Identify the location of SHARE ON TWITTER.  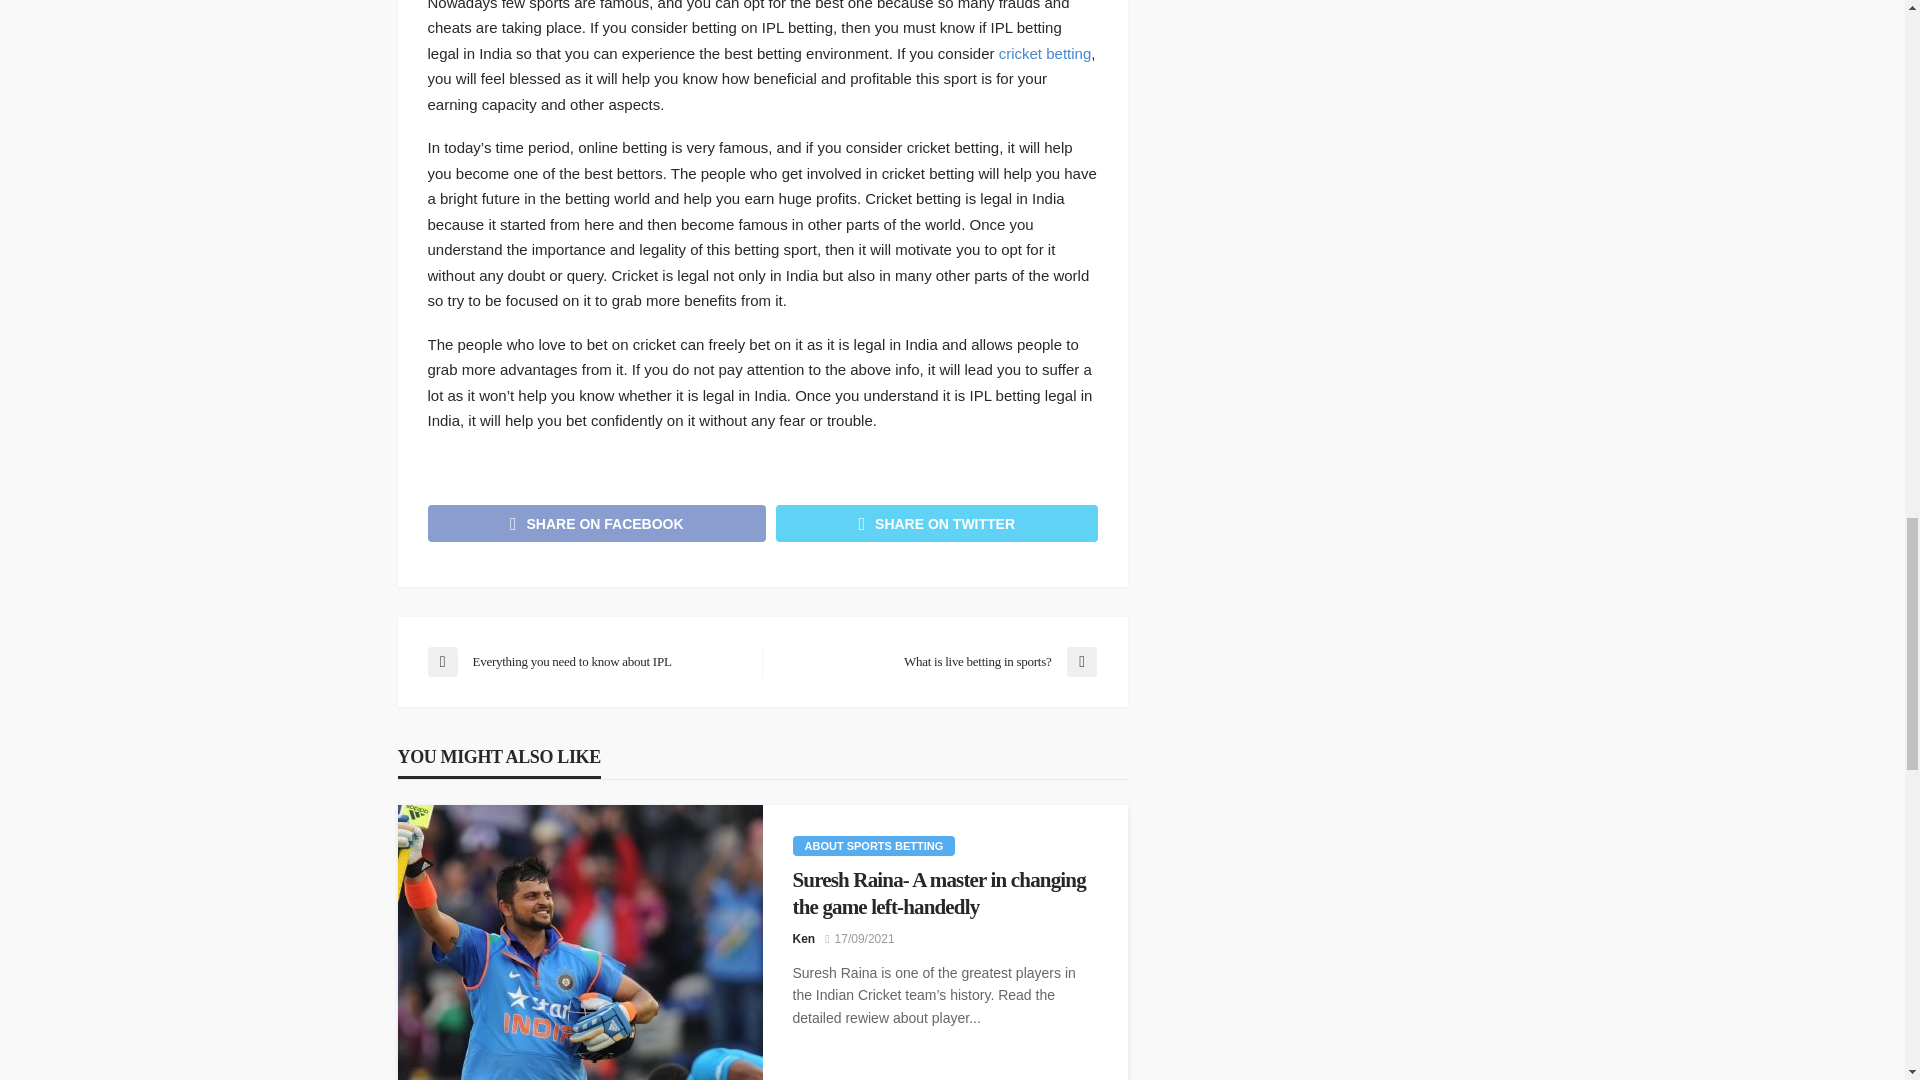
(936, 524).